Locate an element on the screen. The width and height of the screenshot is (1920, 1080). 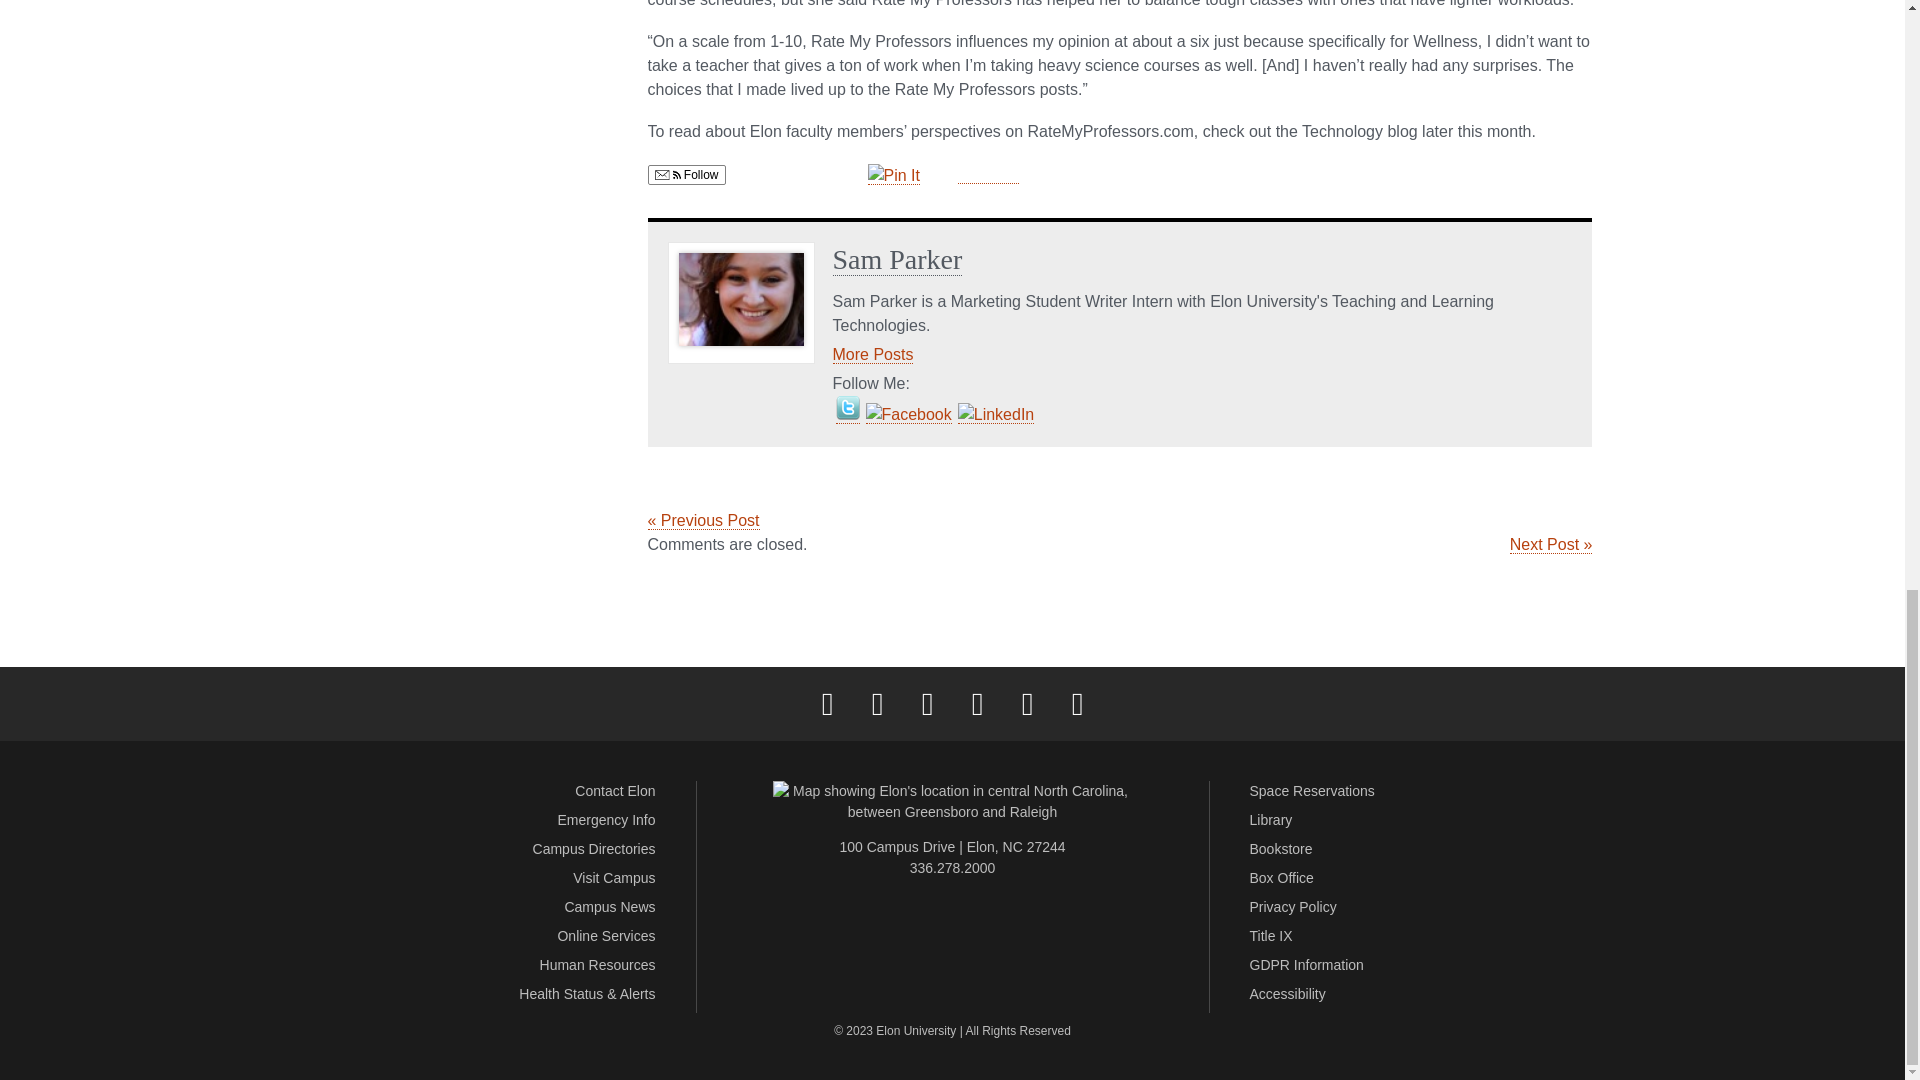
Facebook is located at coordinates (827, 704).